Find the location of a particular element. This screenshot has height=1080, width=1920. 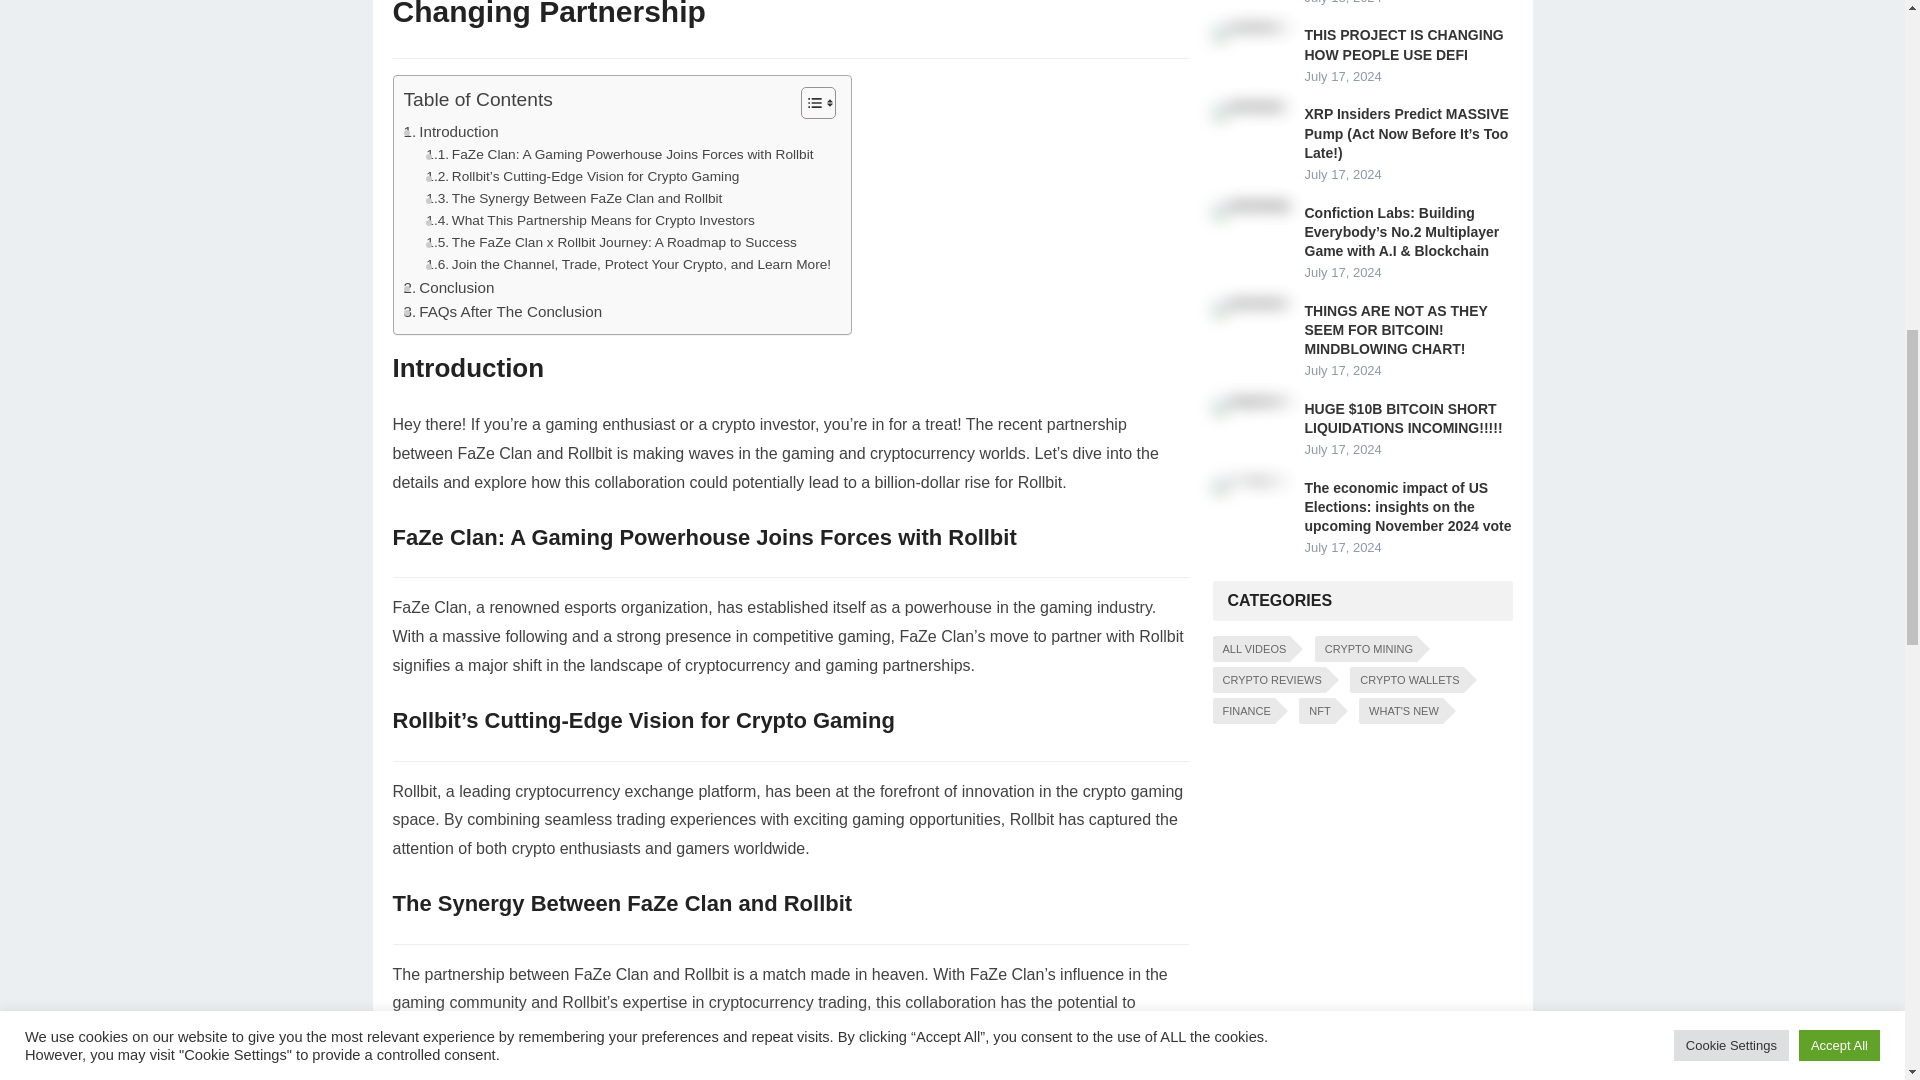

The Synergy Between FaZe Clan and Rollbit is located at coordinates (574, 198).